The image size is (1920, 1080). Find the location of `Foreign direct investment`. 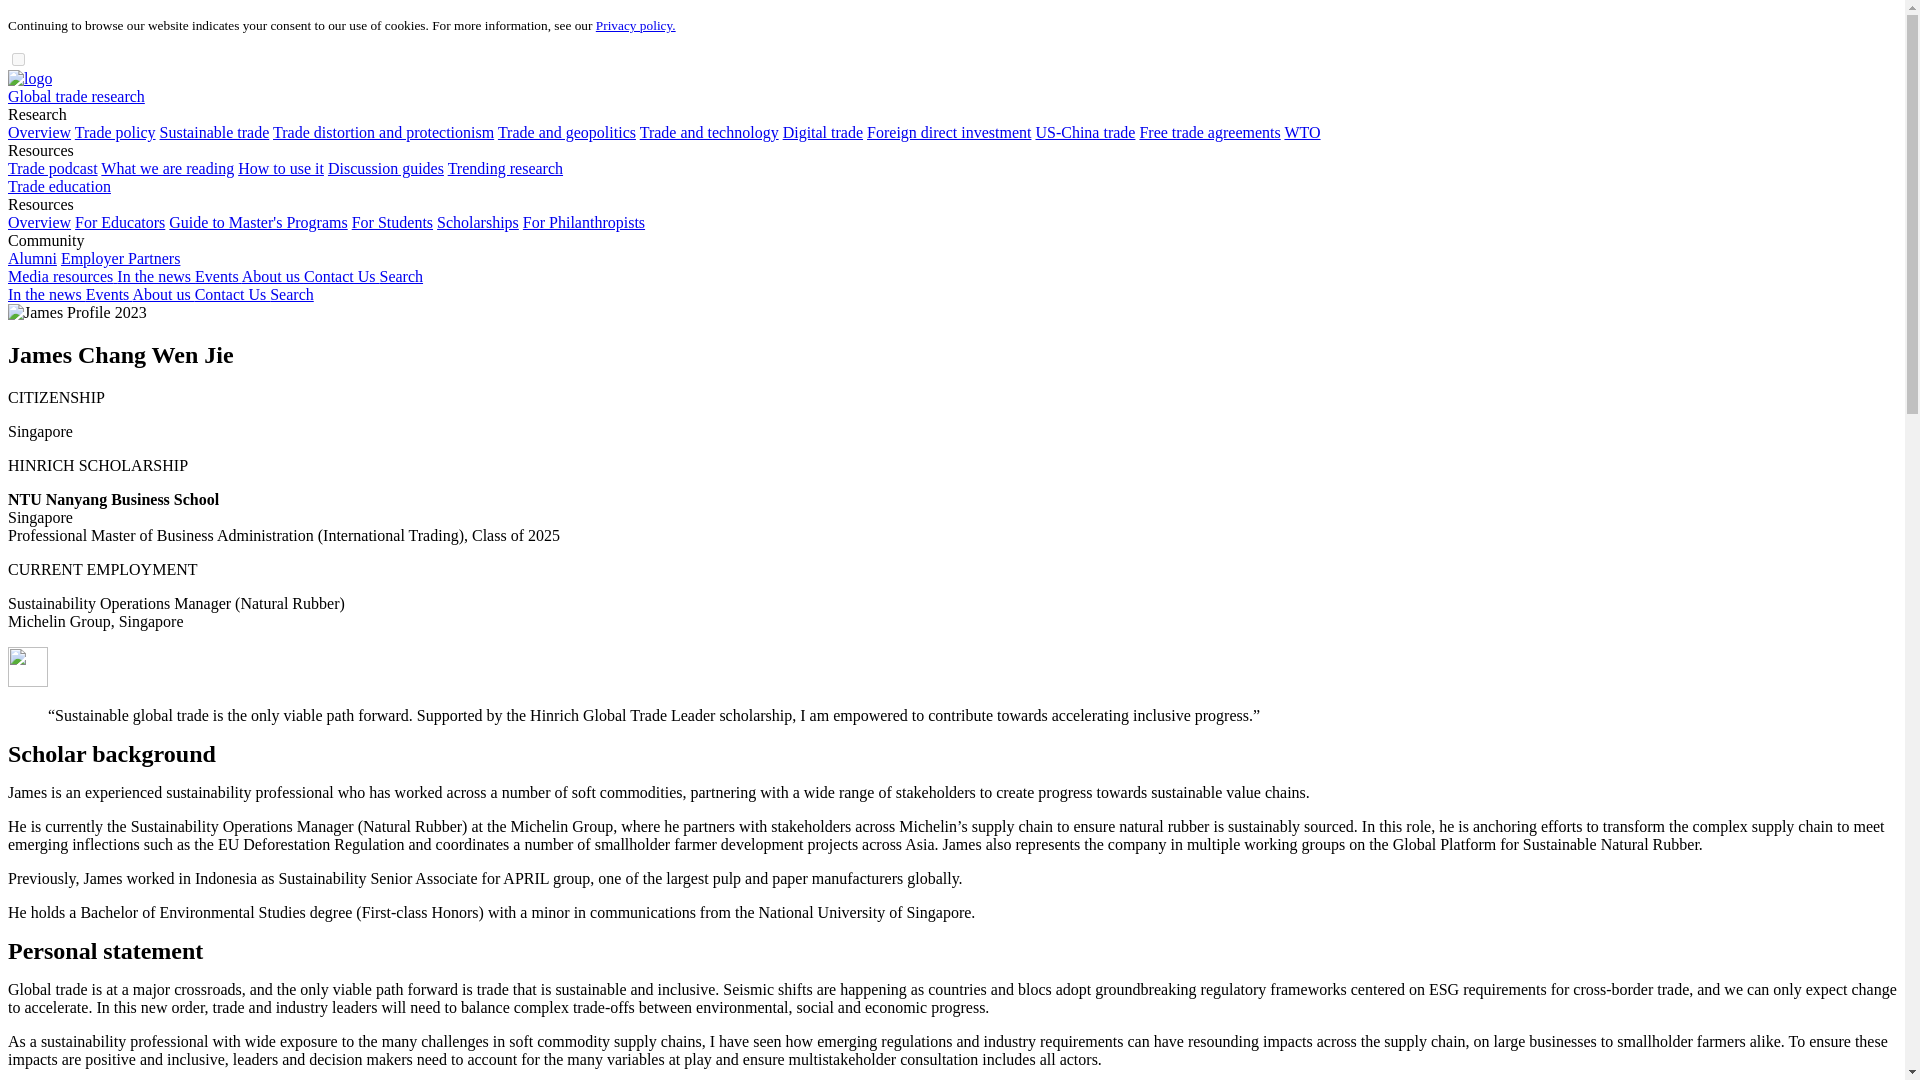

Foreign direct investment is located at coordinates (949, 132).